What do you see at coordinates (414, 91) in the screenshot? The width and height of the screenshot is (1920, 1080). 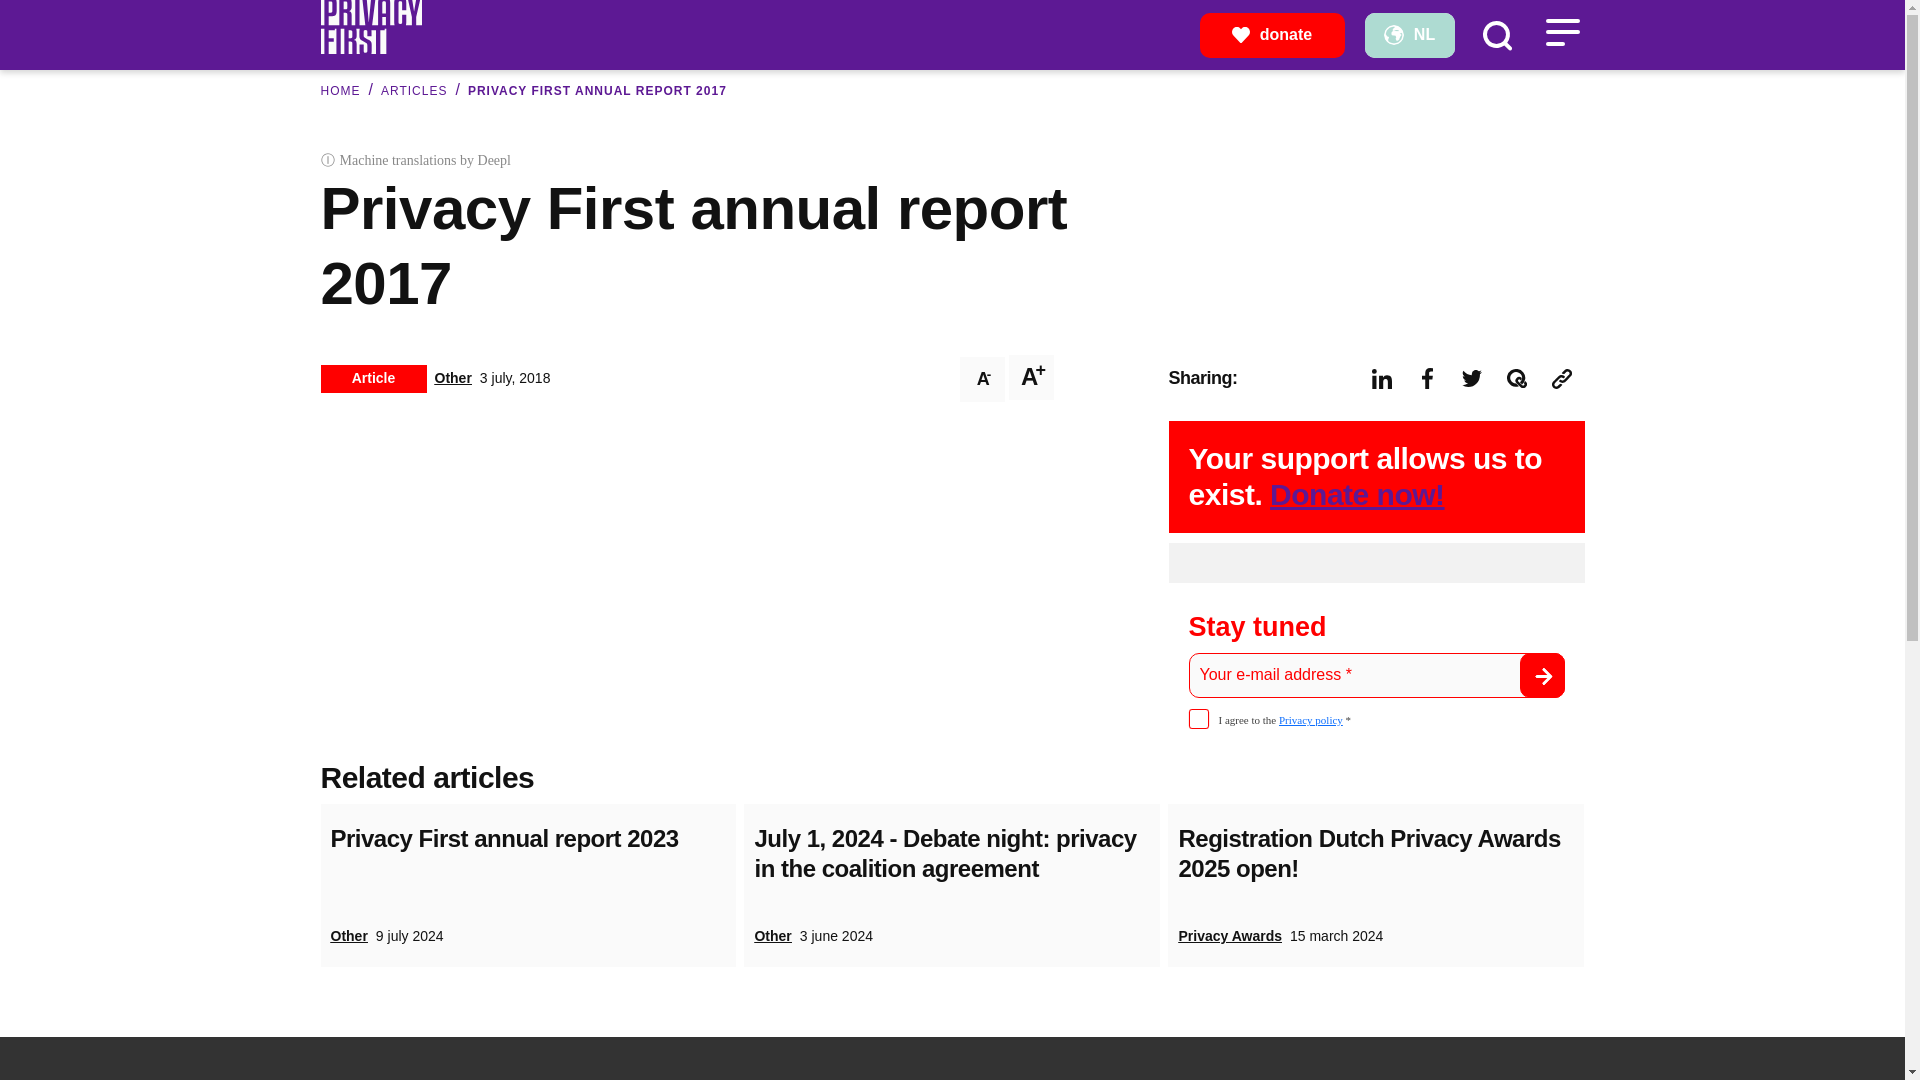 I see `ARTICLES` at bounding box center [414, 91].